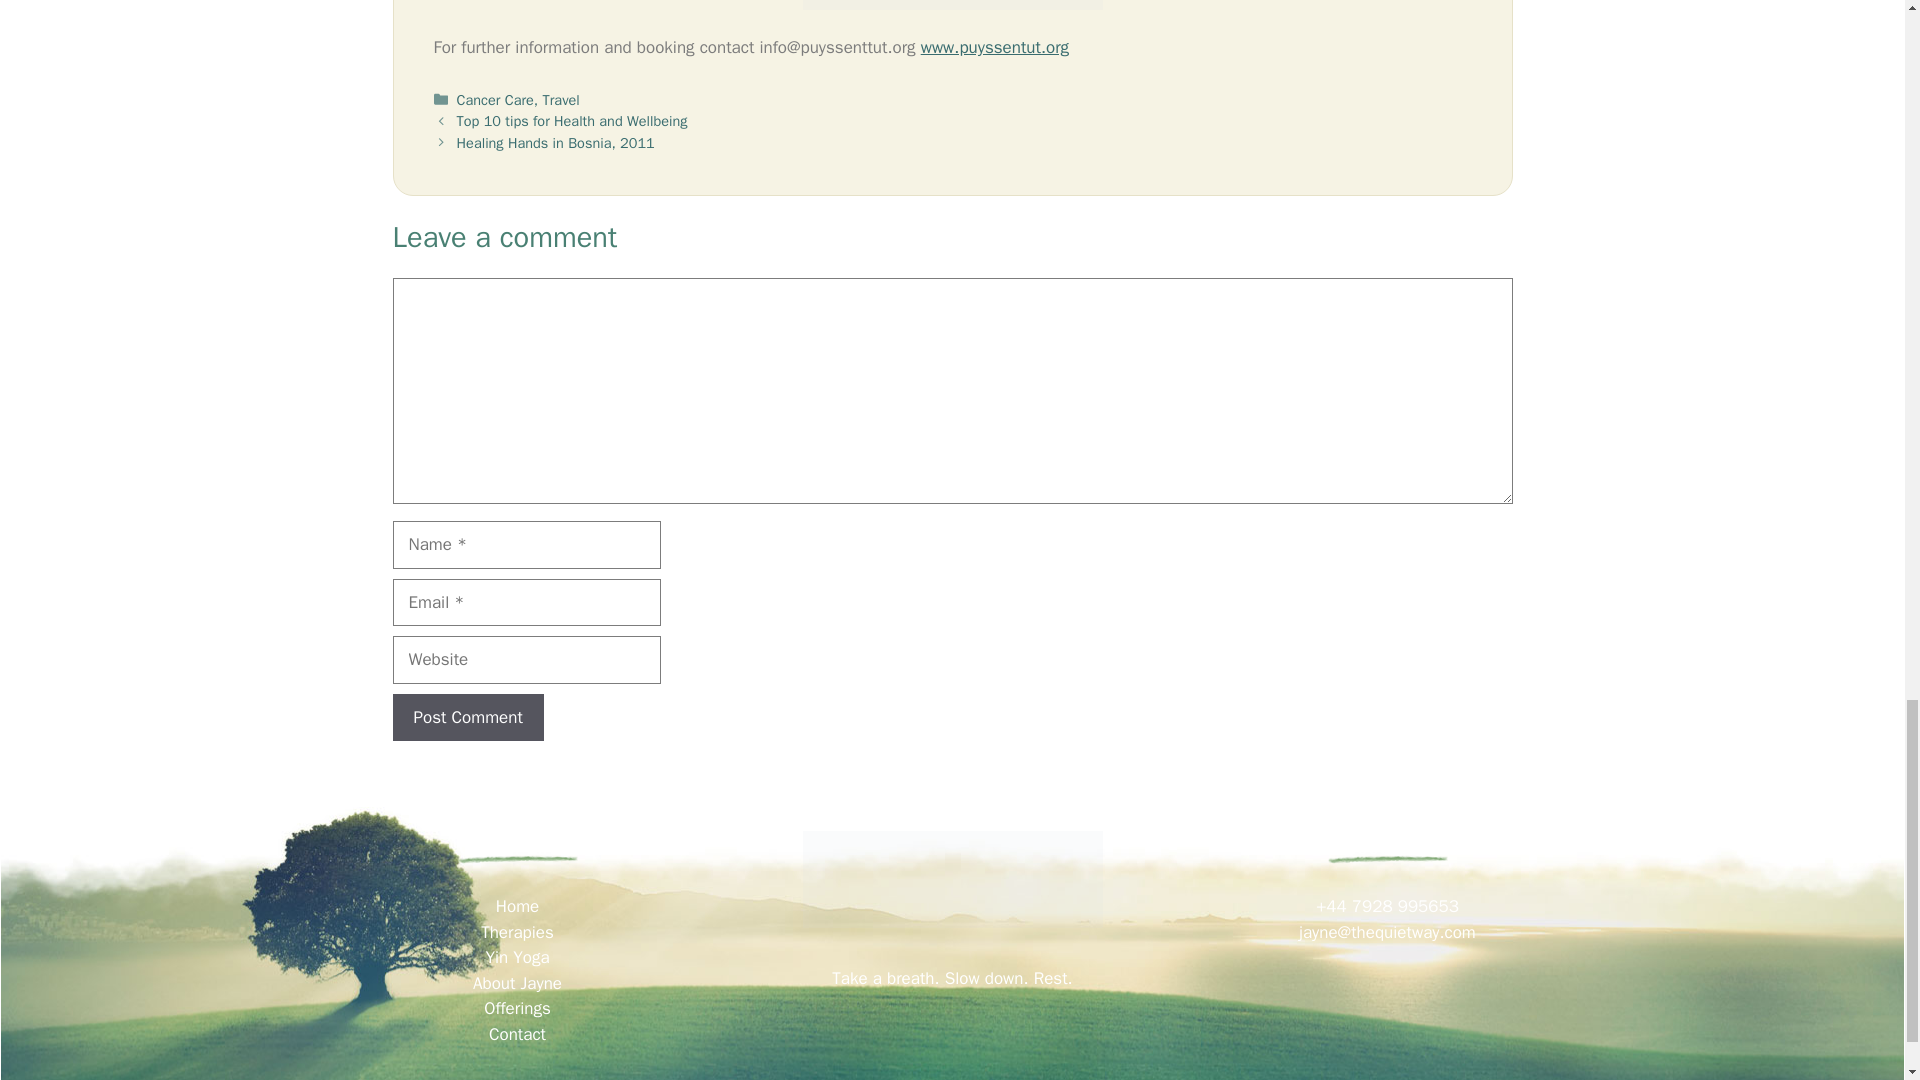  I want to click on Cancer Care, so click(494, 100).